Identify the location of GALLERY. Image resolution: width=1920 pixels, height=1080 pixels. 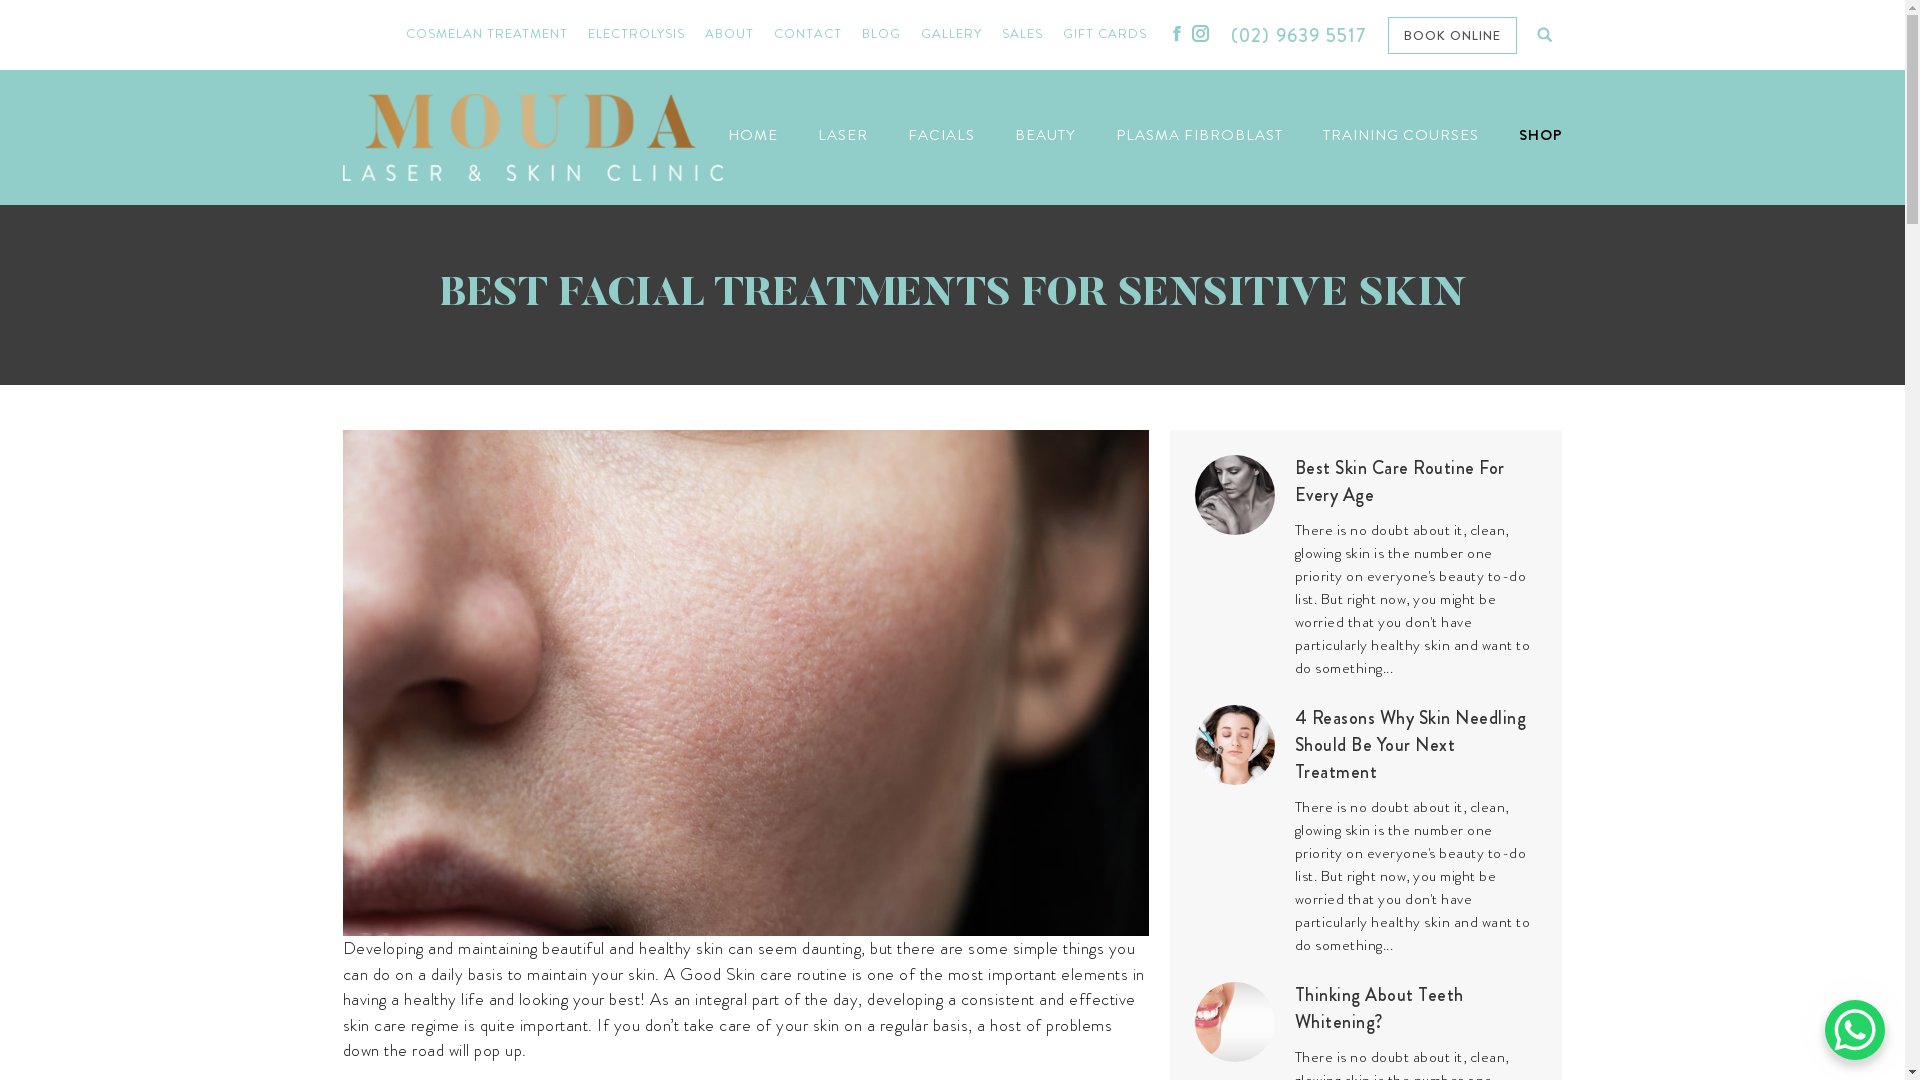
(952, 35).